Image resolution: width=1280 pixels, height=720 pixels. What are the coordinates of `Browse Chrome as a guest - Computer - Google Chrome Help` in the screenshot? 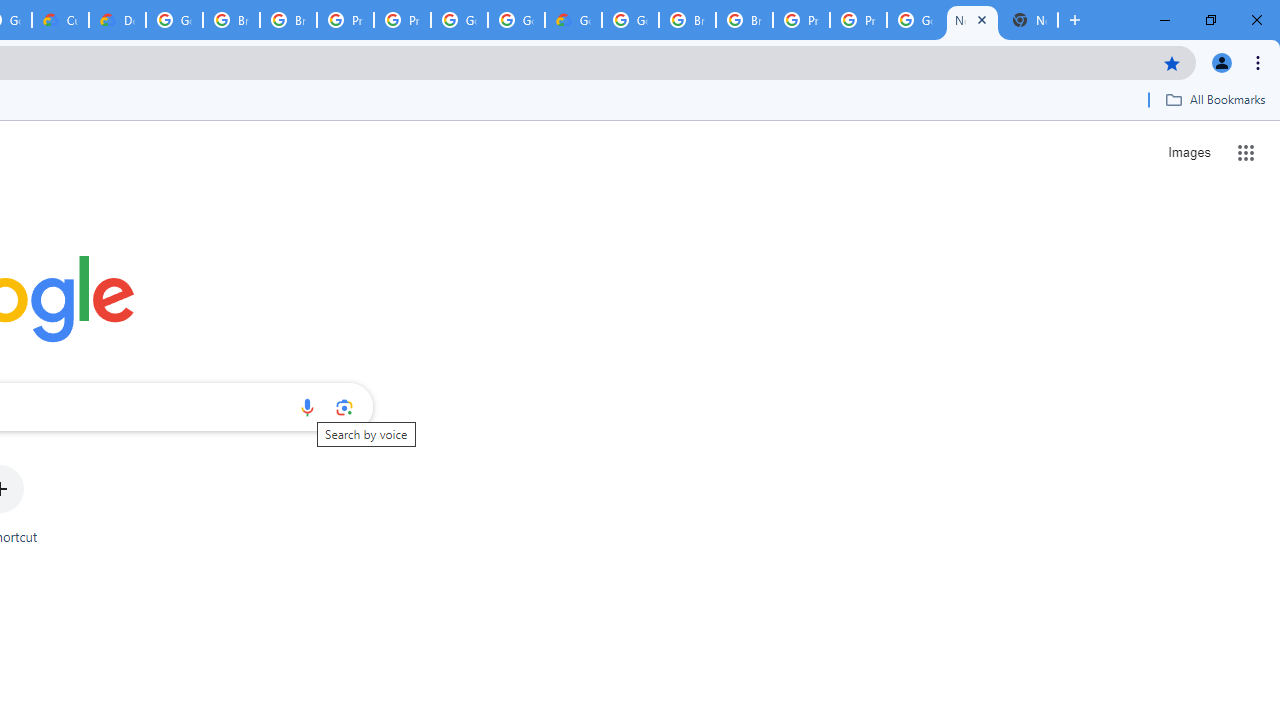 It's located at (744, 20).